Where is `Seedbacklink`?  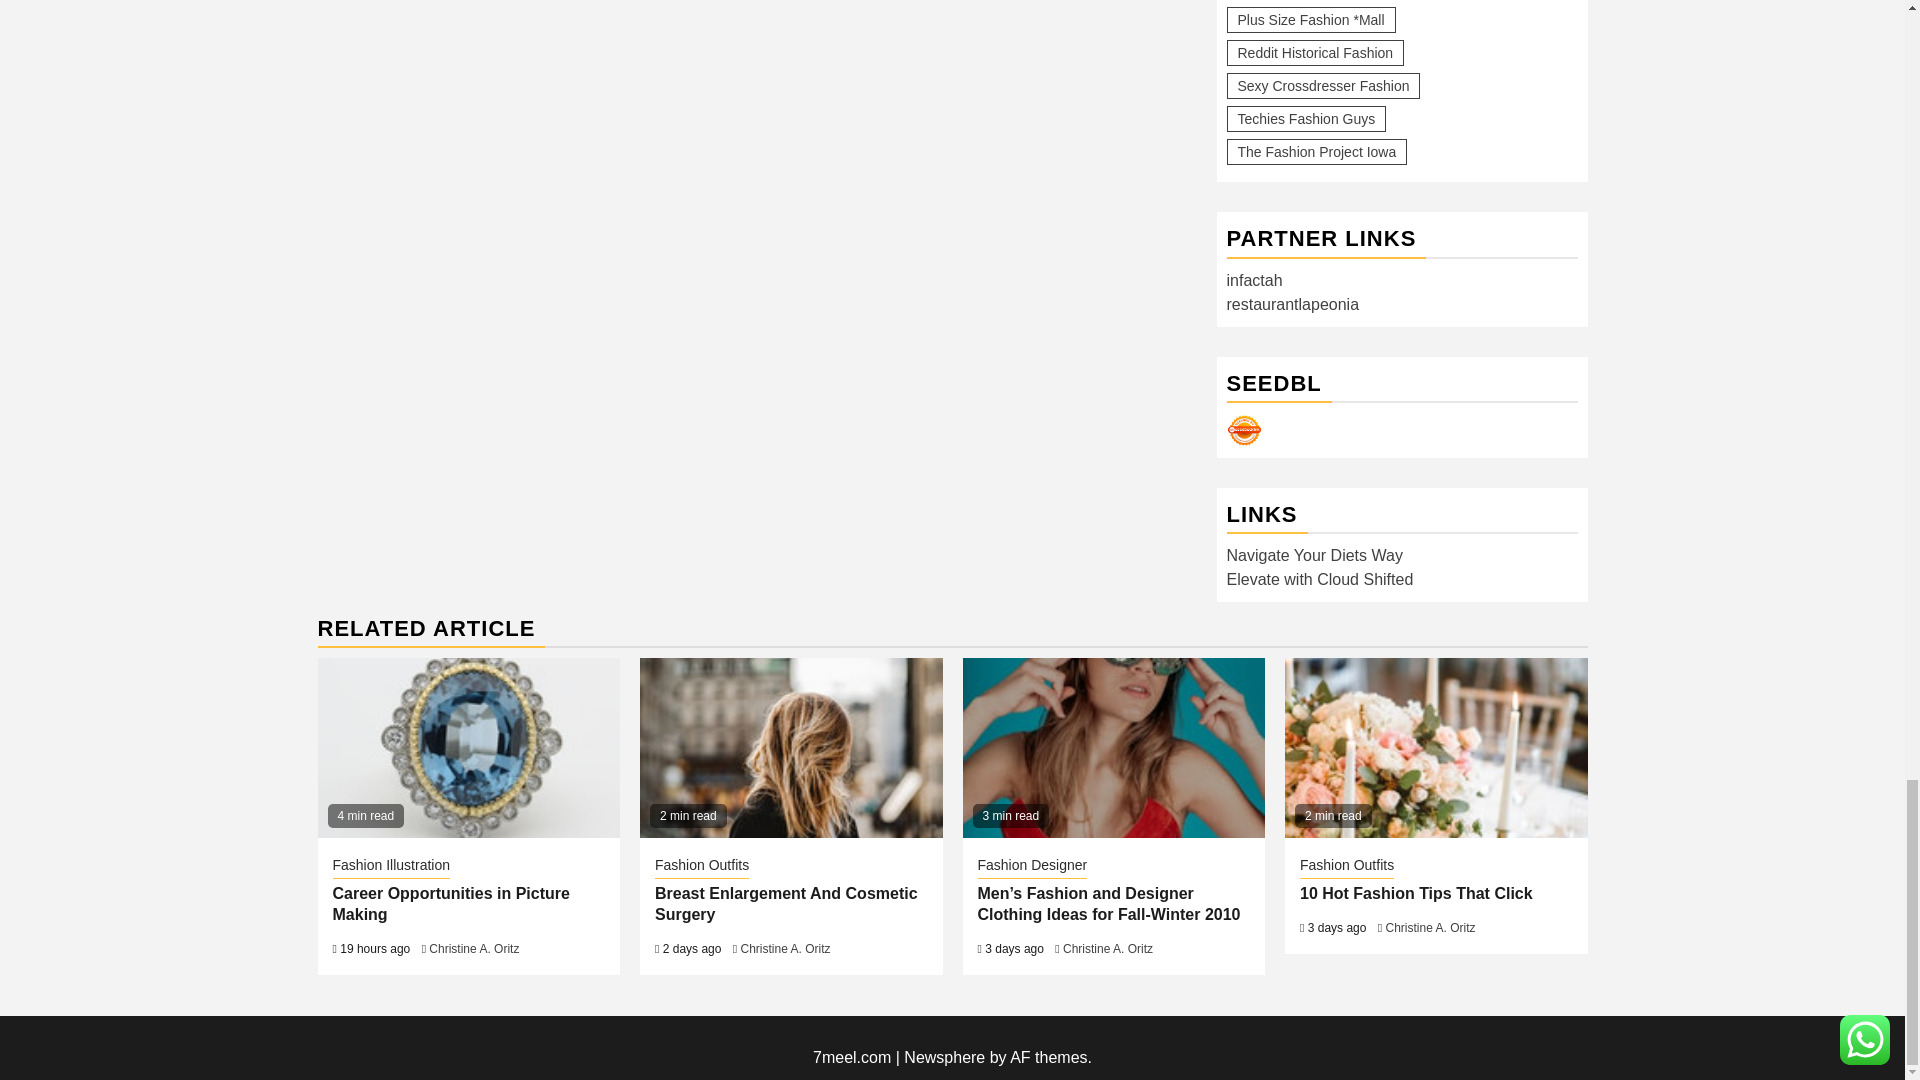
Seedbacklink is located at coordinates (1244, 430).